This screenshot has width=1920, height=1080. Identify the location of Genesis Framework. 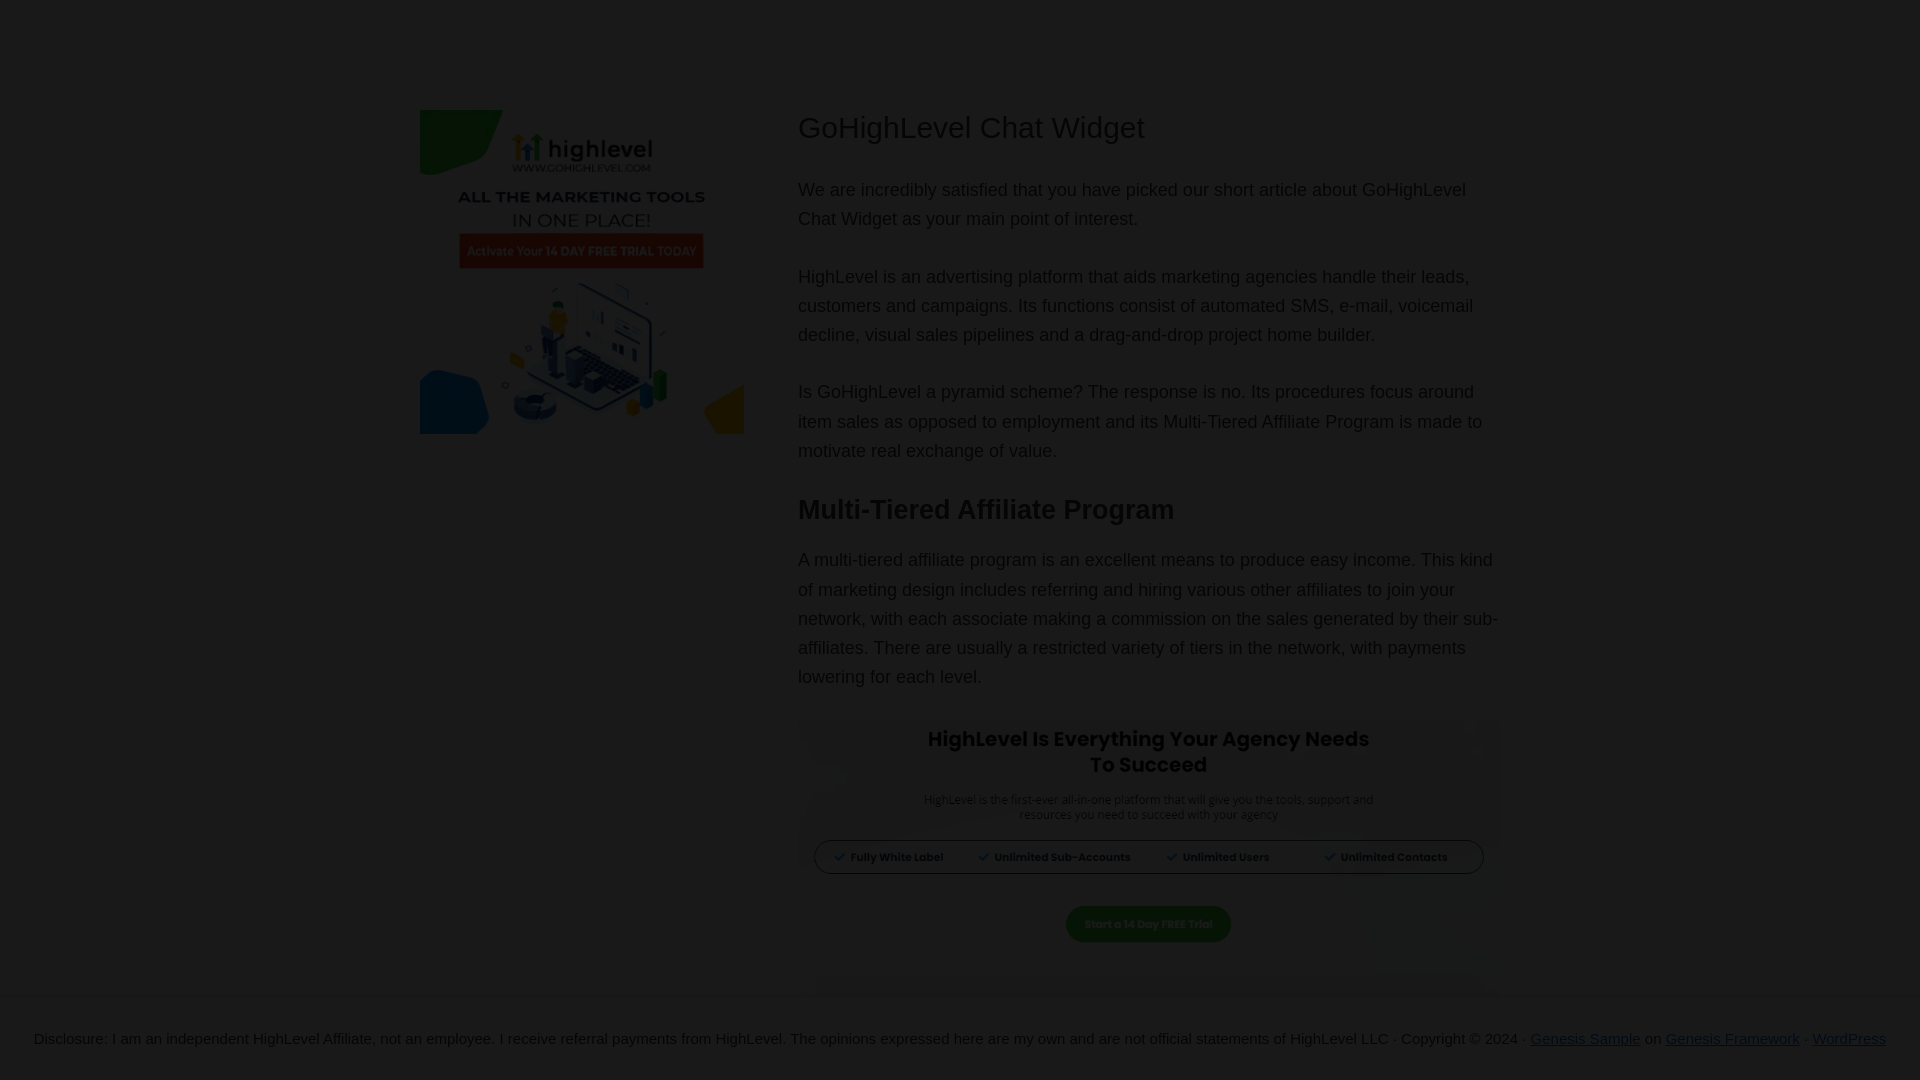
(1733, 1038).